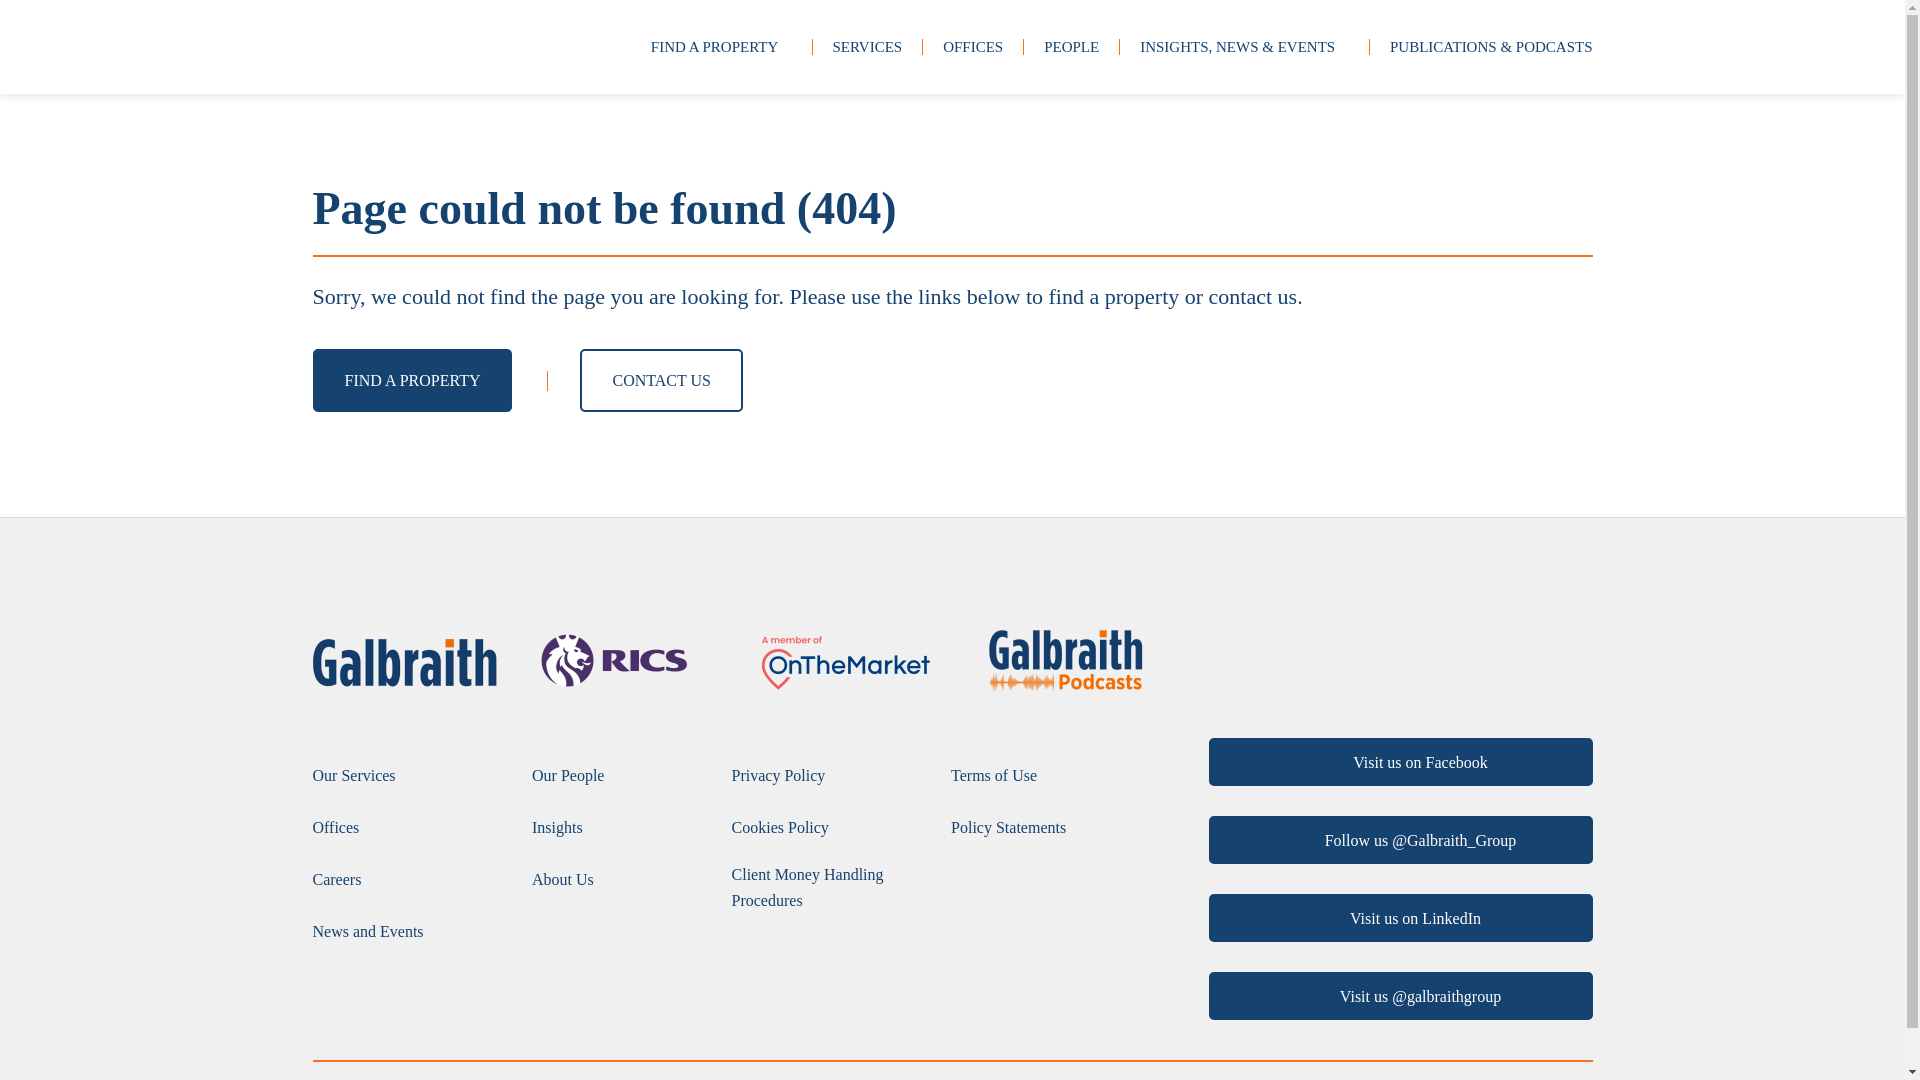  I want to click on Insights, so click(557, 828).